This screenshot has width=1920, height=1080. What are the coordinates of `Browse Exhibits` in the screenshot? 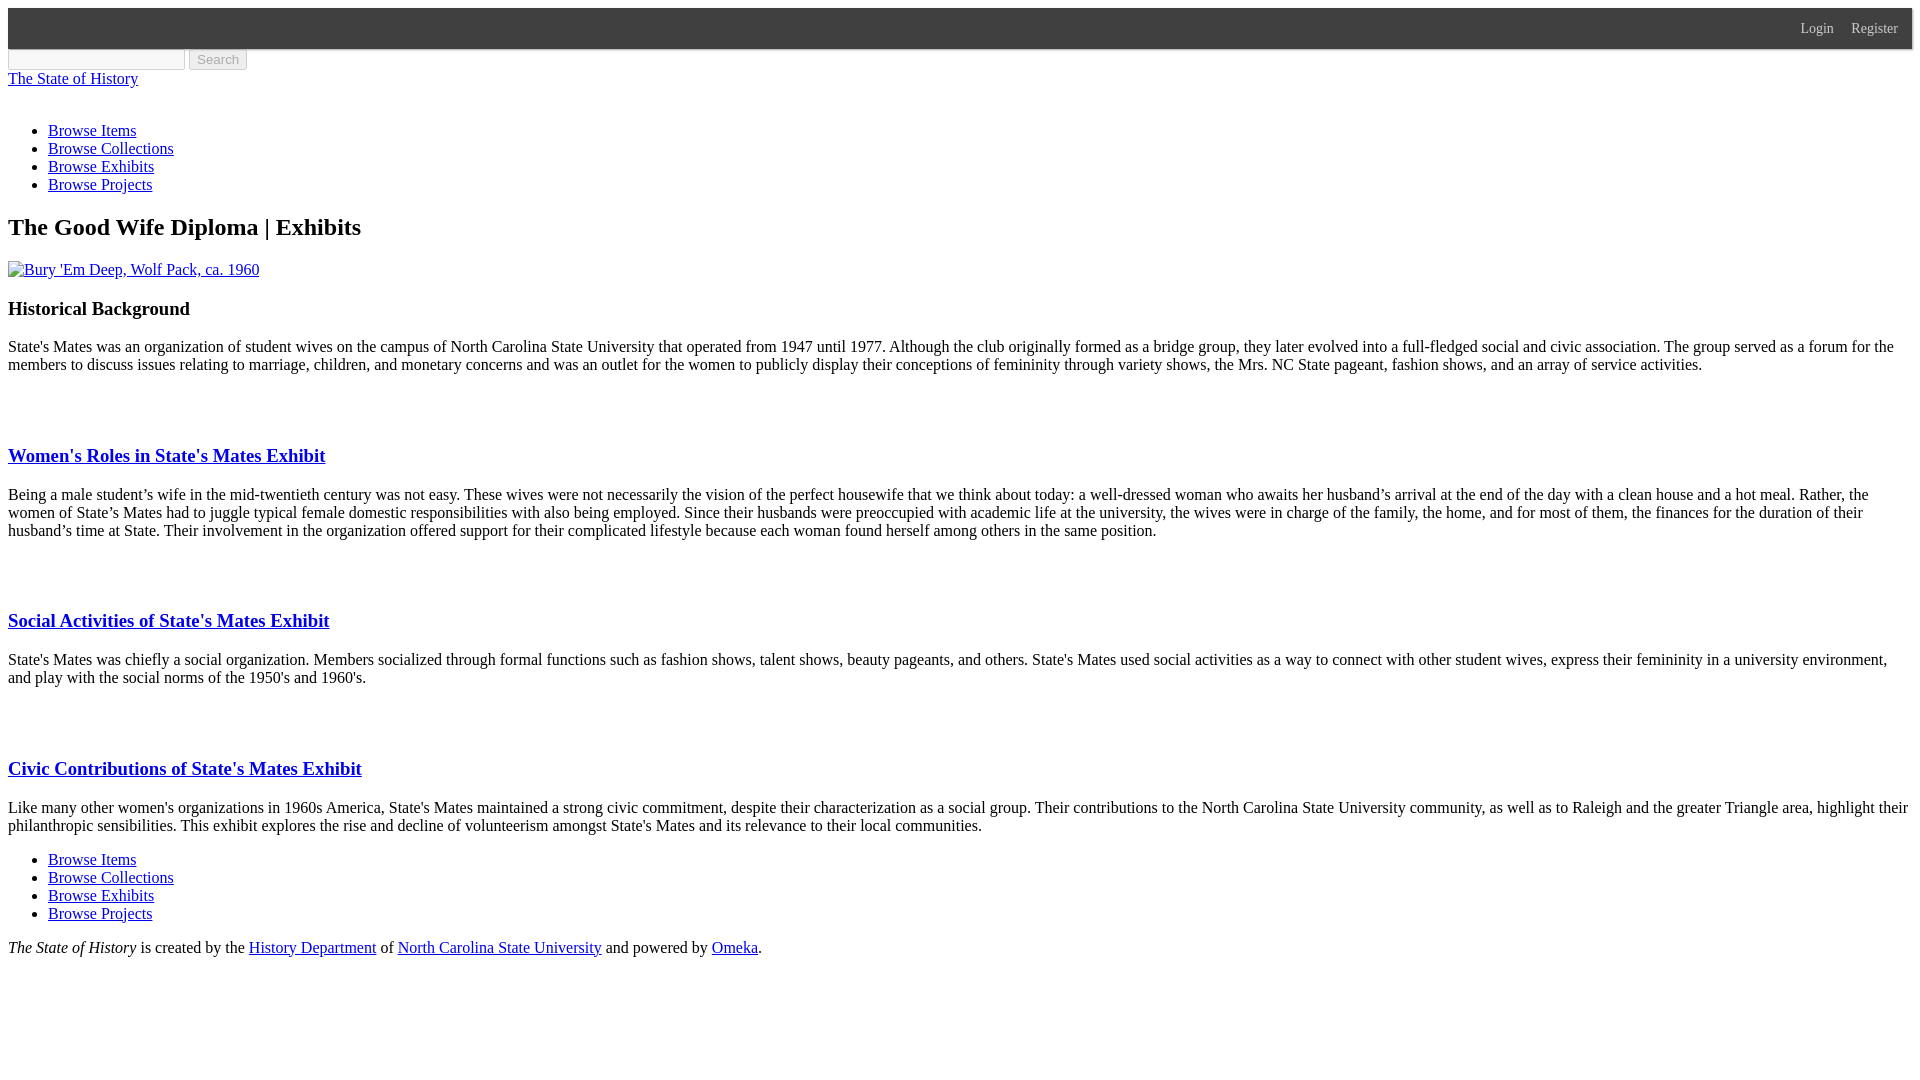 It's located at (100, 894).